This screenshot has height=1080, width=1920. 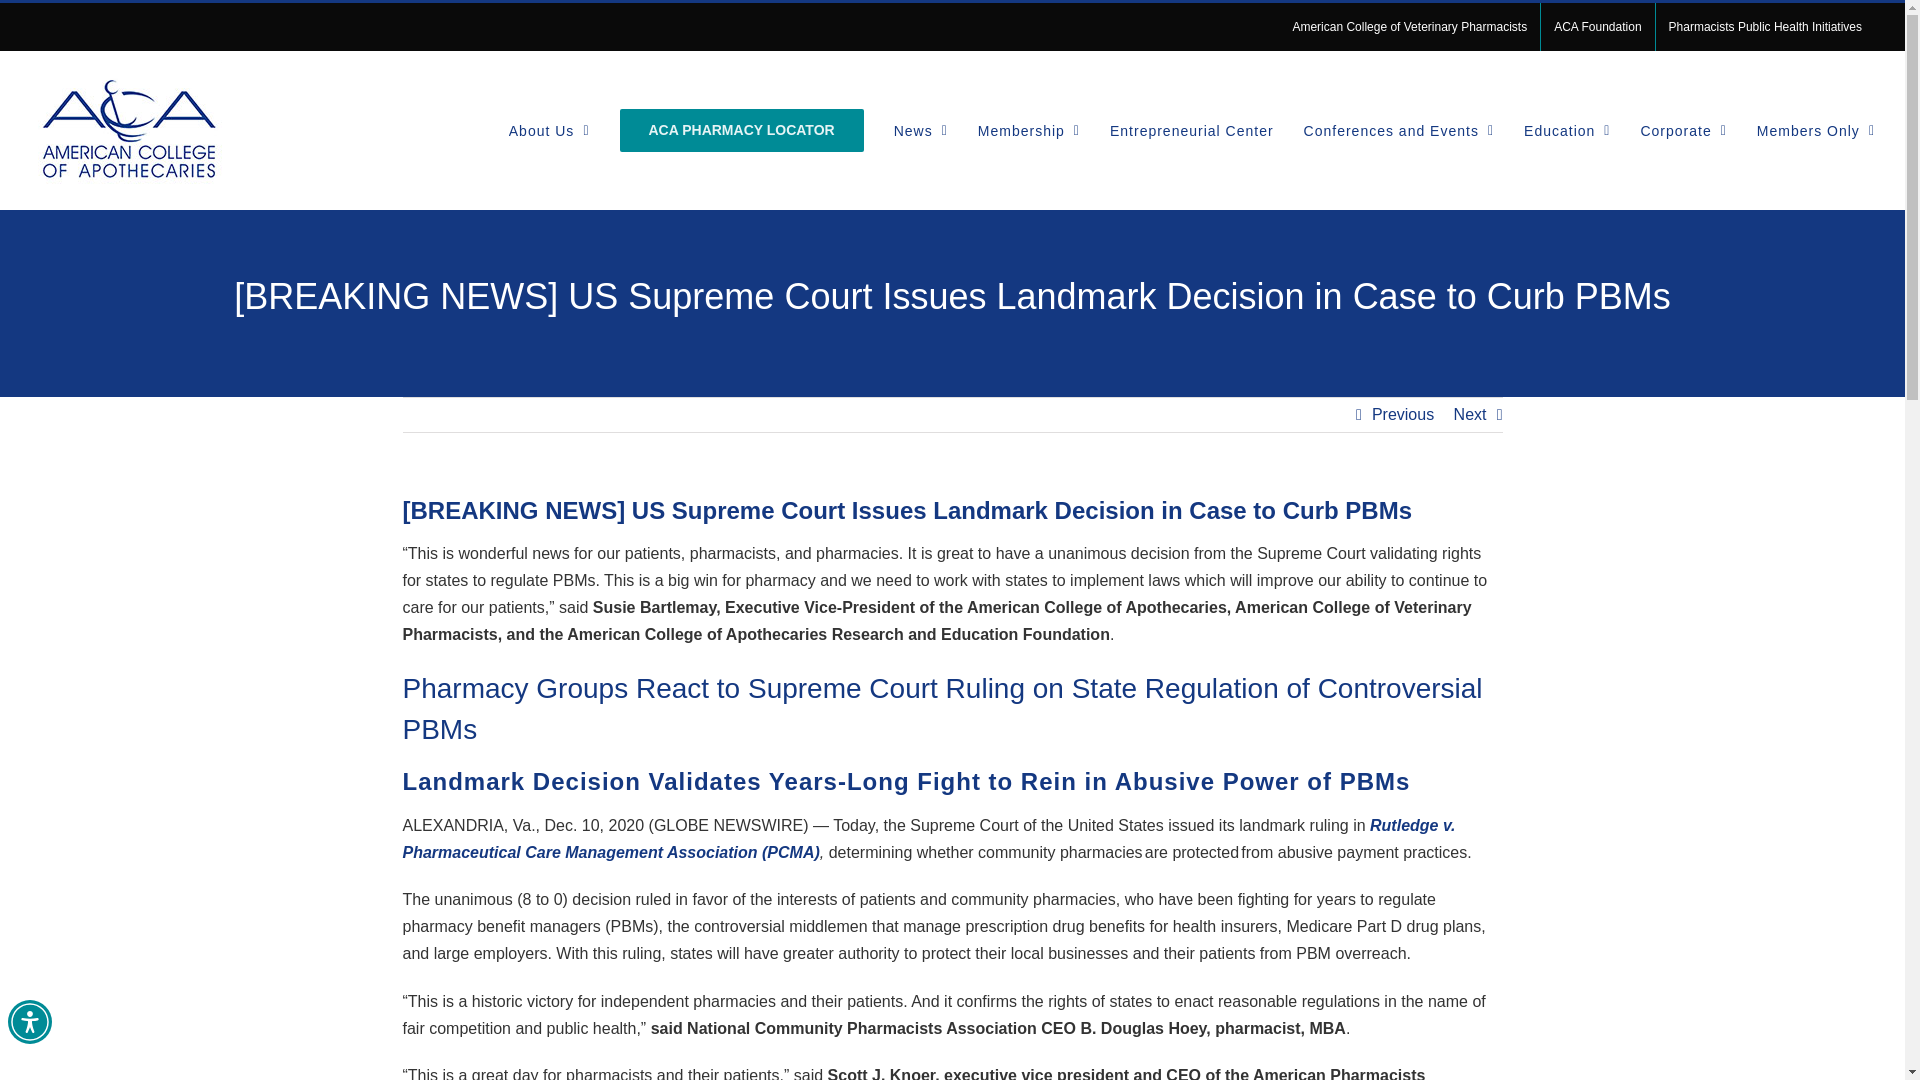 I want to click on ACA PHARMACY LOCATOR, so click(x=742, y=130).